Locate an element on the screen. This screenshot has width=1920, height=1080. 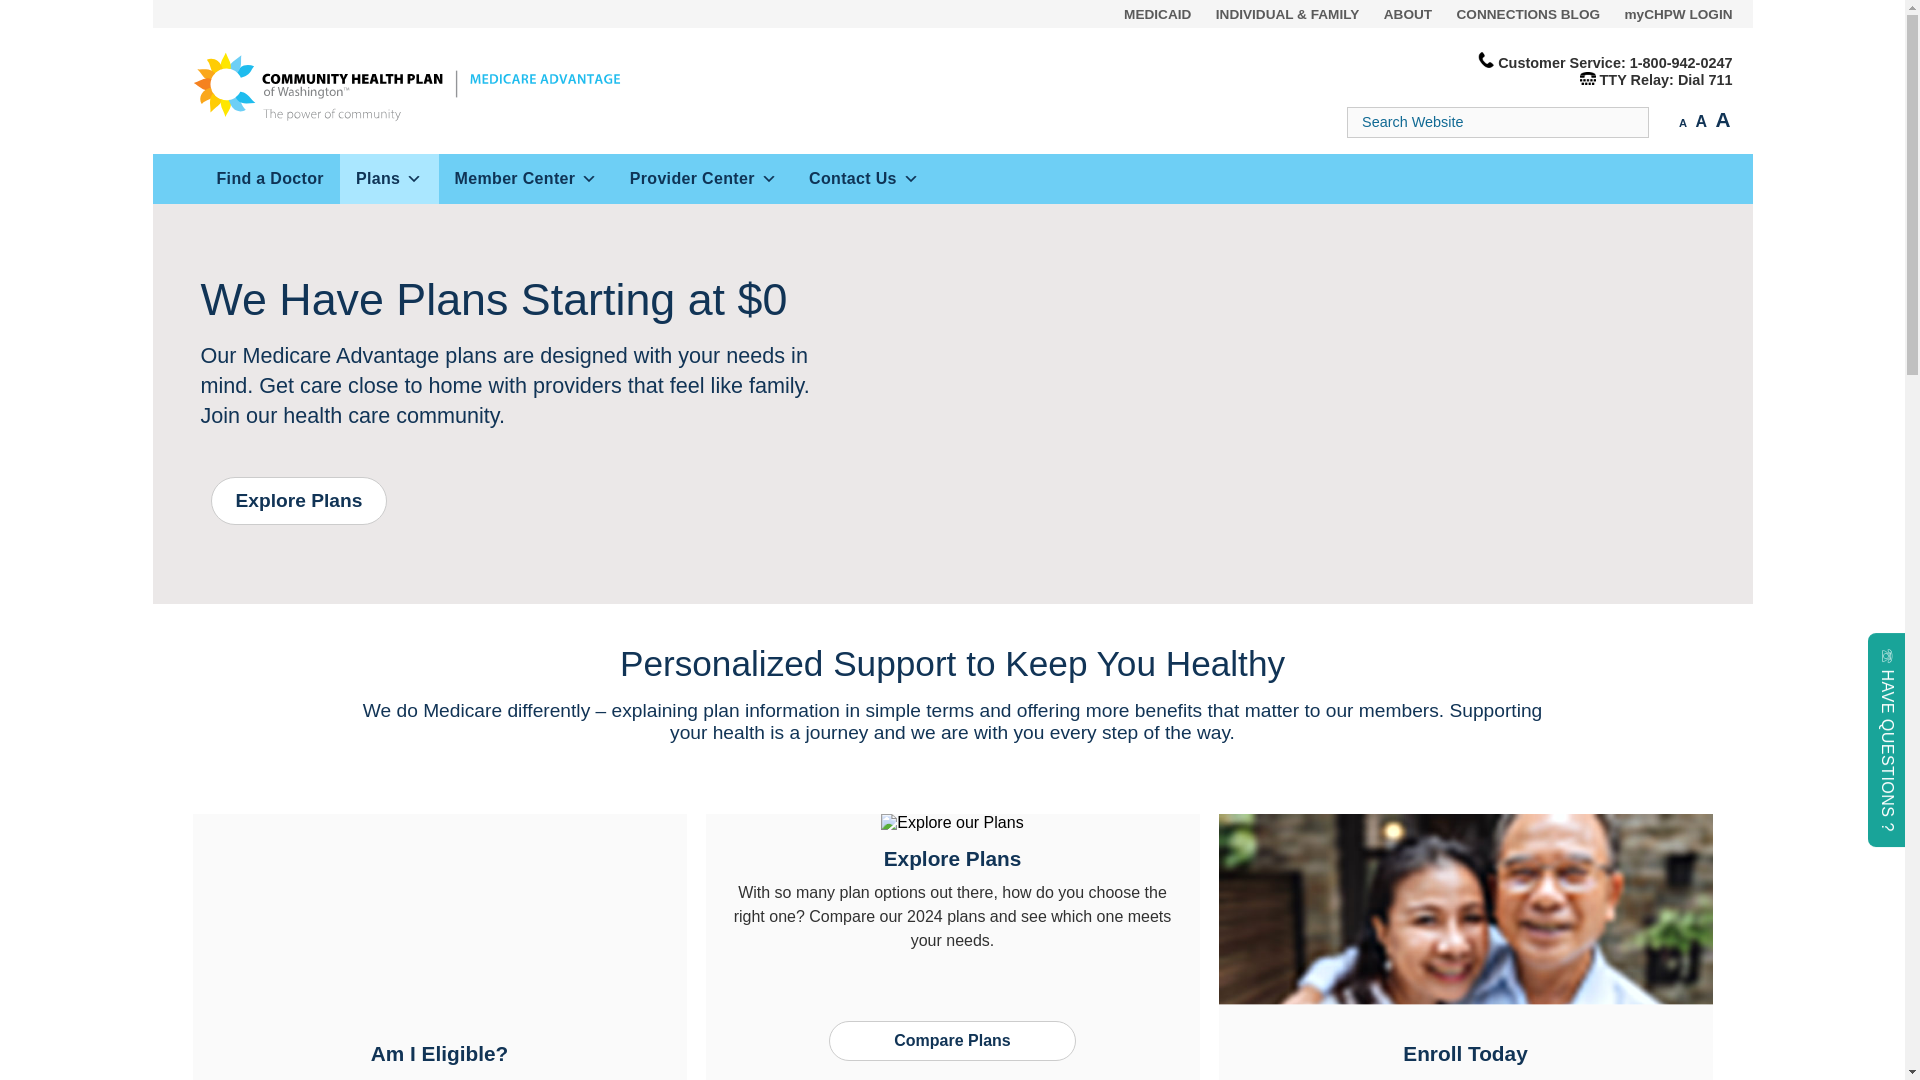
ABOUT is located at coordinates (1408, 14).